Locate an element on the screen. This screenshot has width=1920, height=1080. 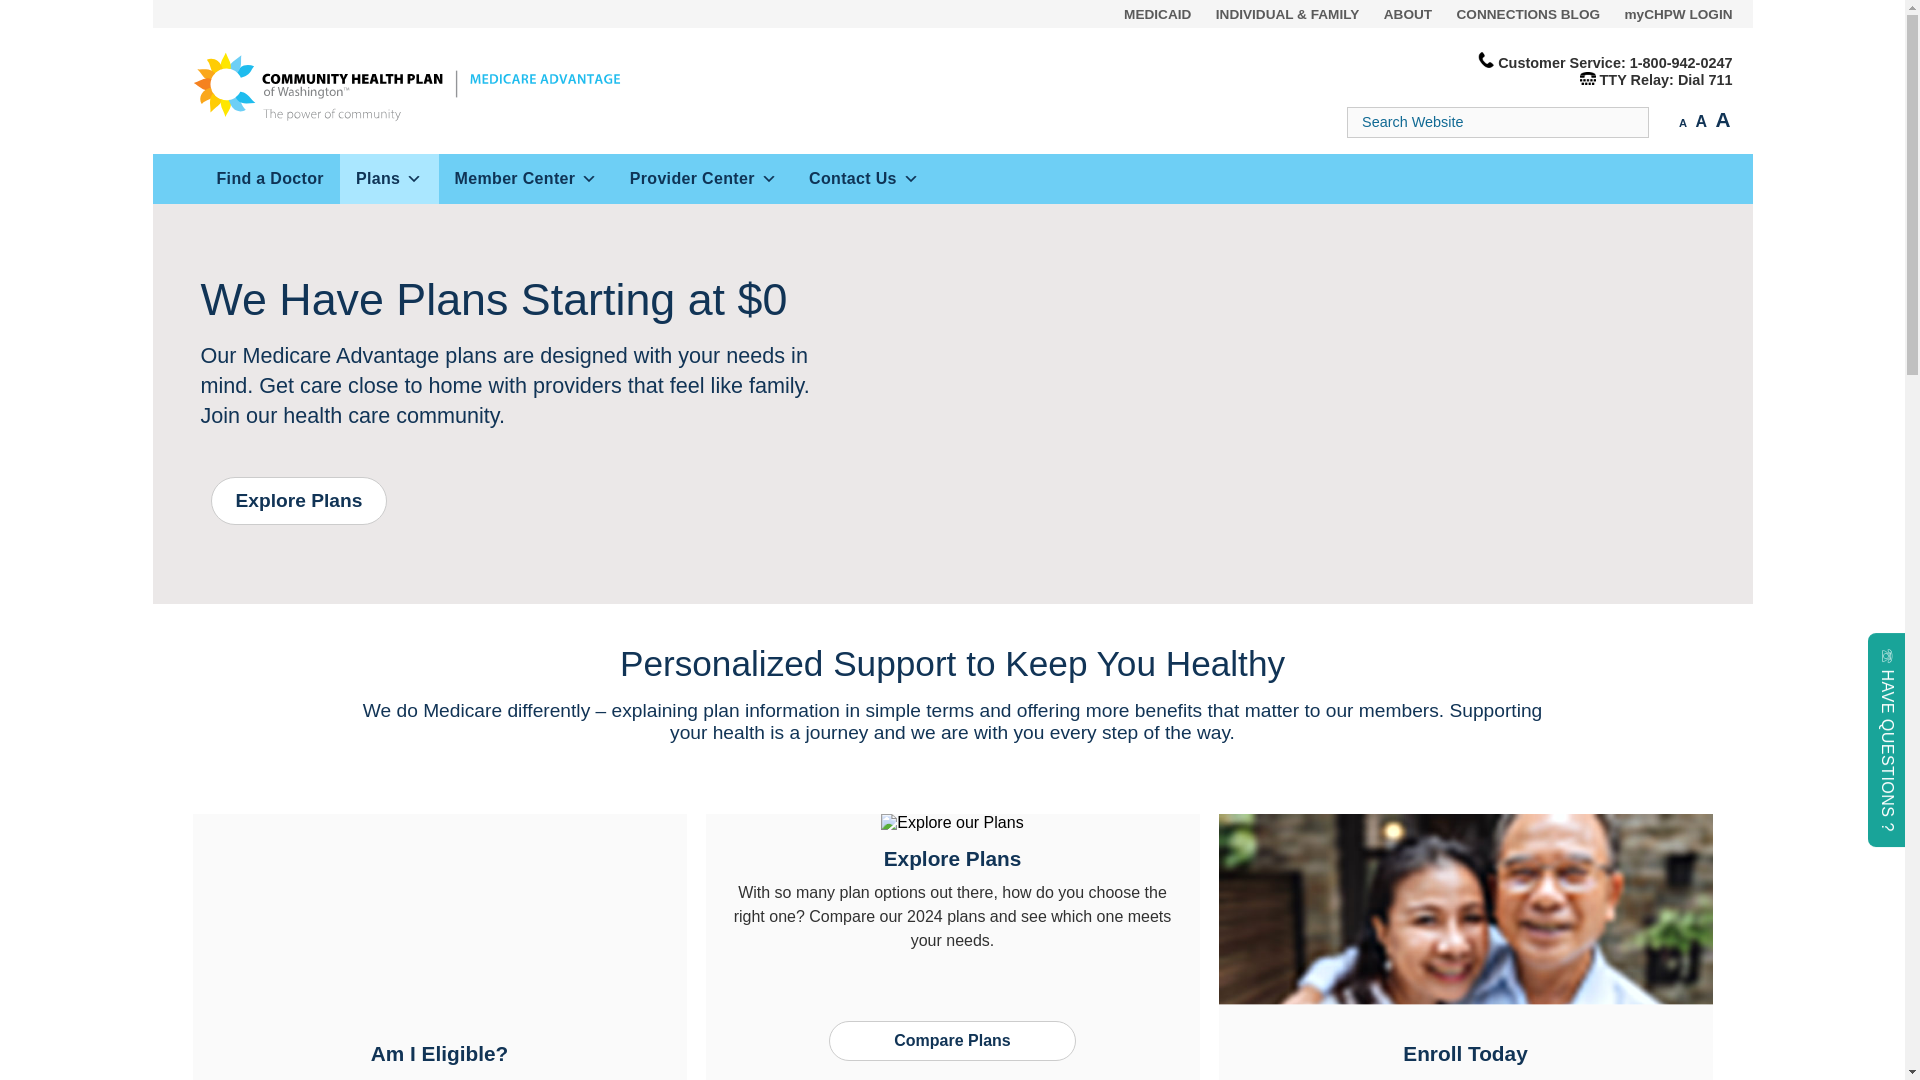
ABOUT is located at coordinates (1408, 14).